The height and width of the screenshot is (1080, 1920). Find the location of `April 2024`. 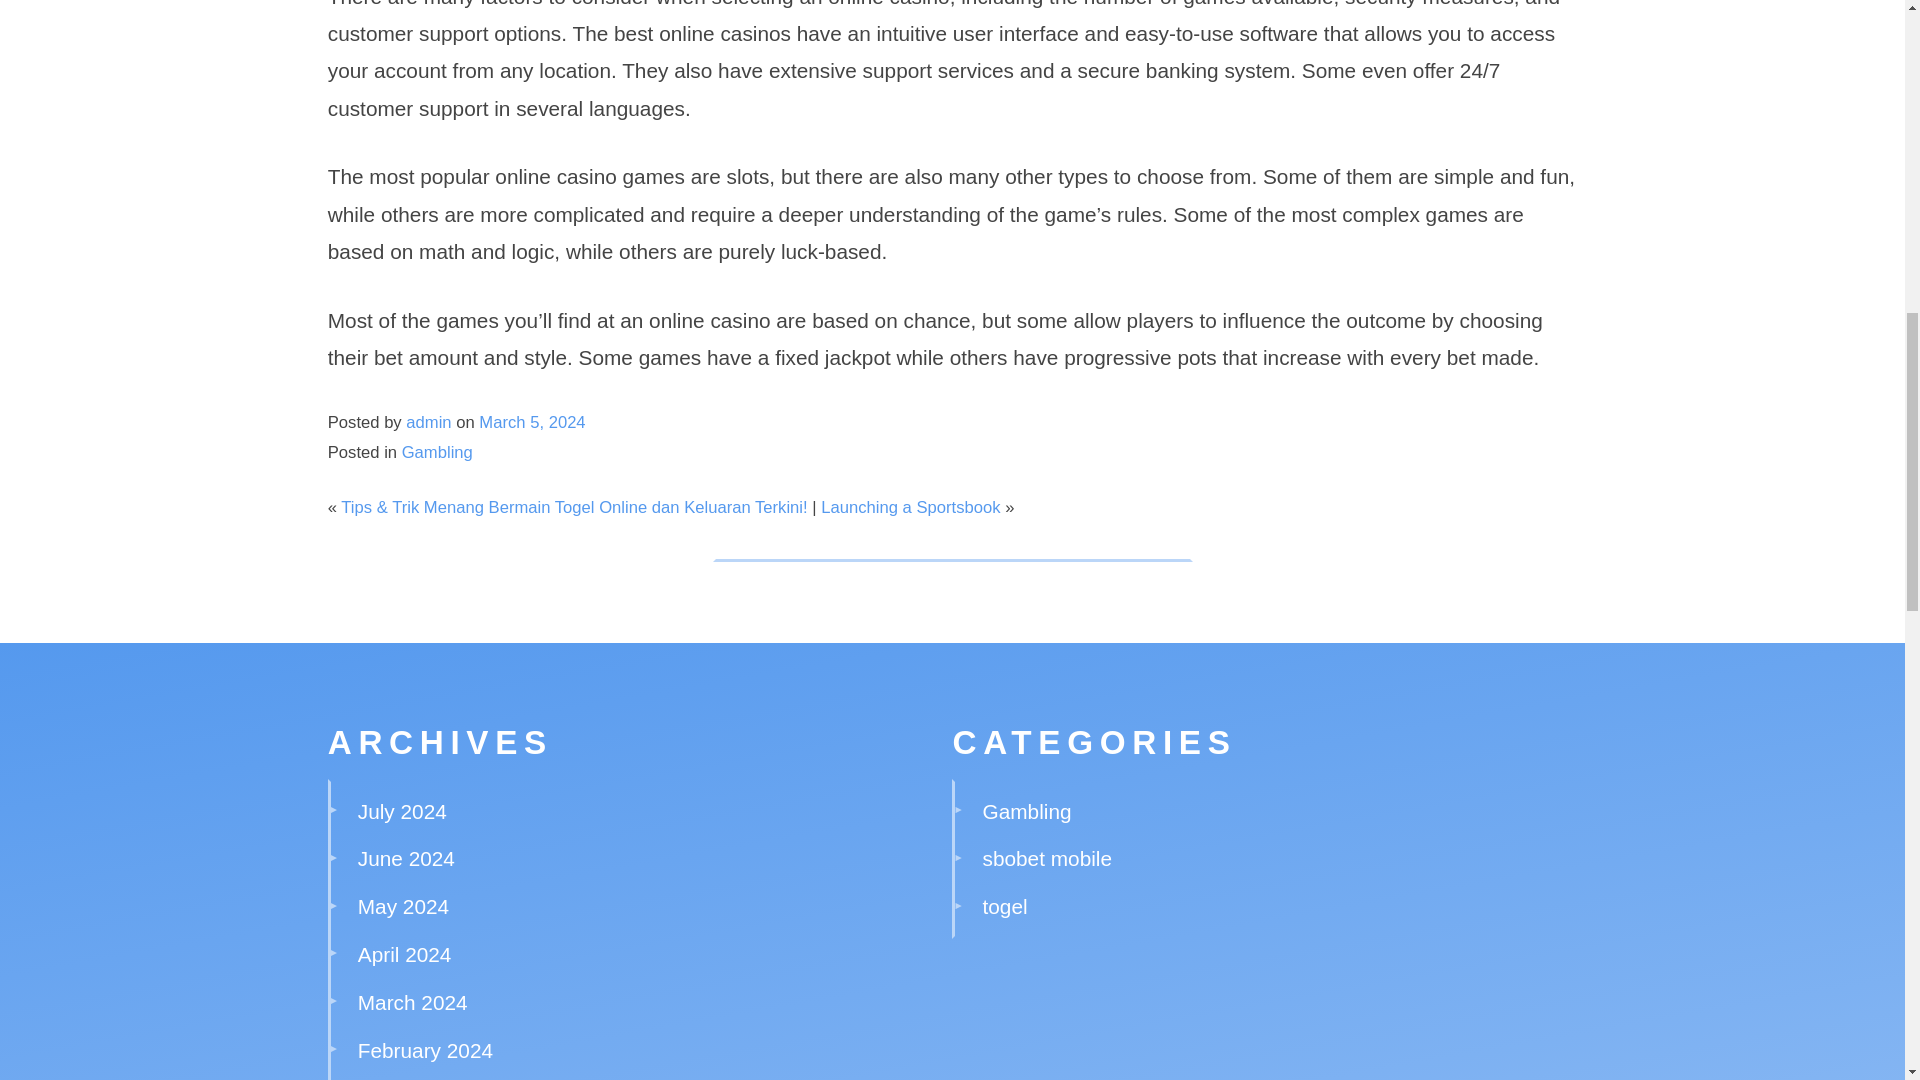

April 2024 is located at coordinates (404, 954).